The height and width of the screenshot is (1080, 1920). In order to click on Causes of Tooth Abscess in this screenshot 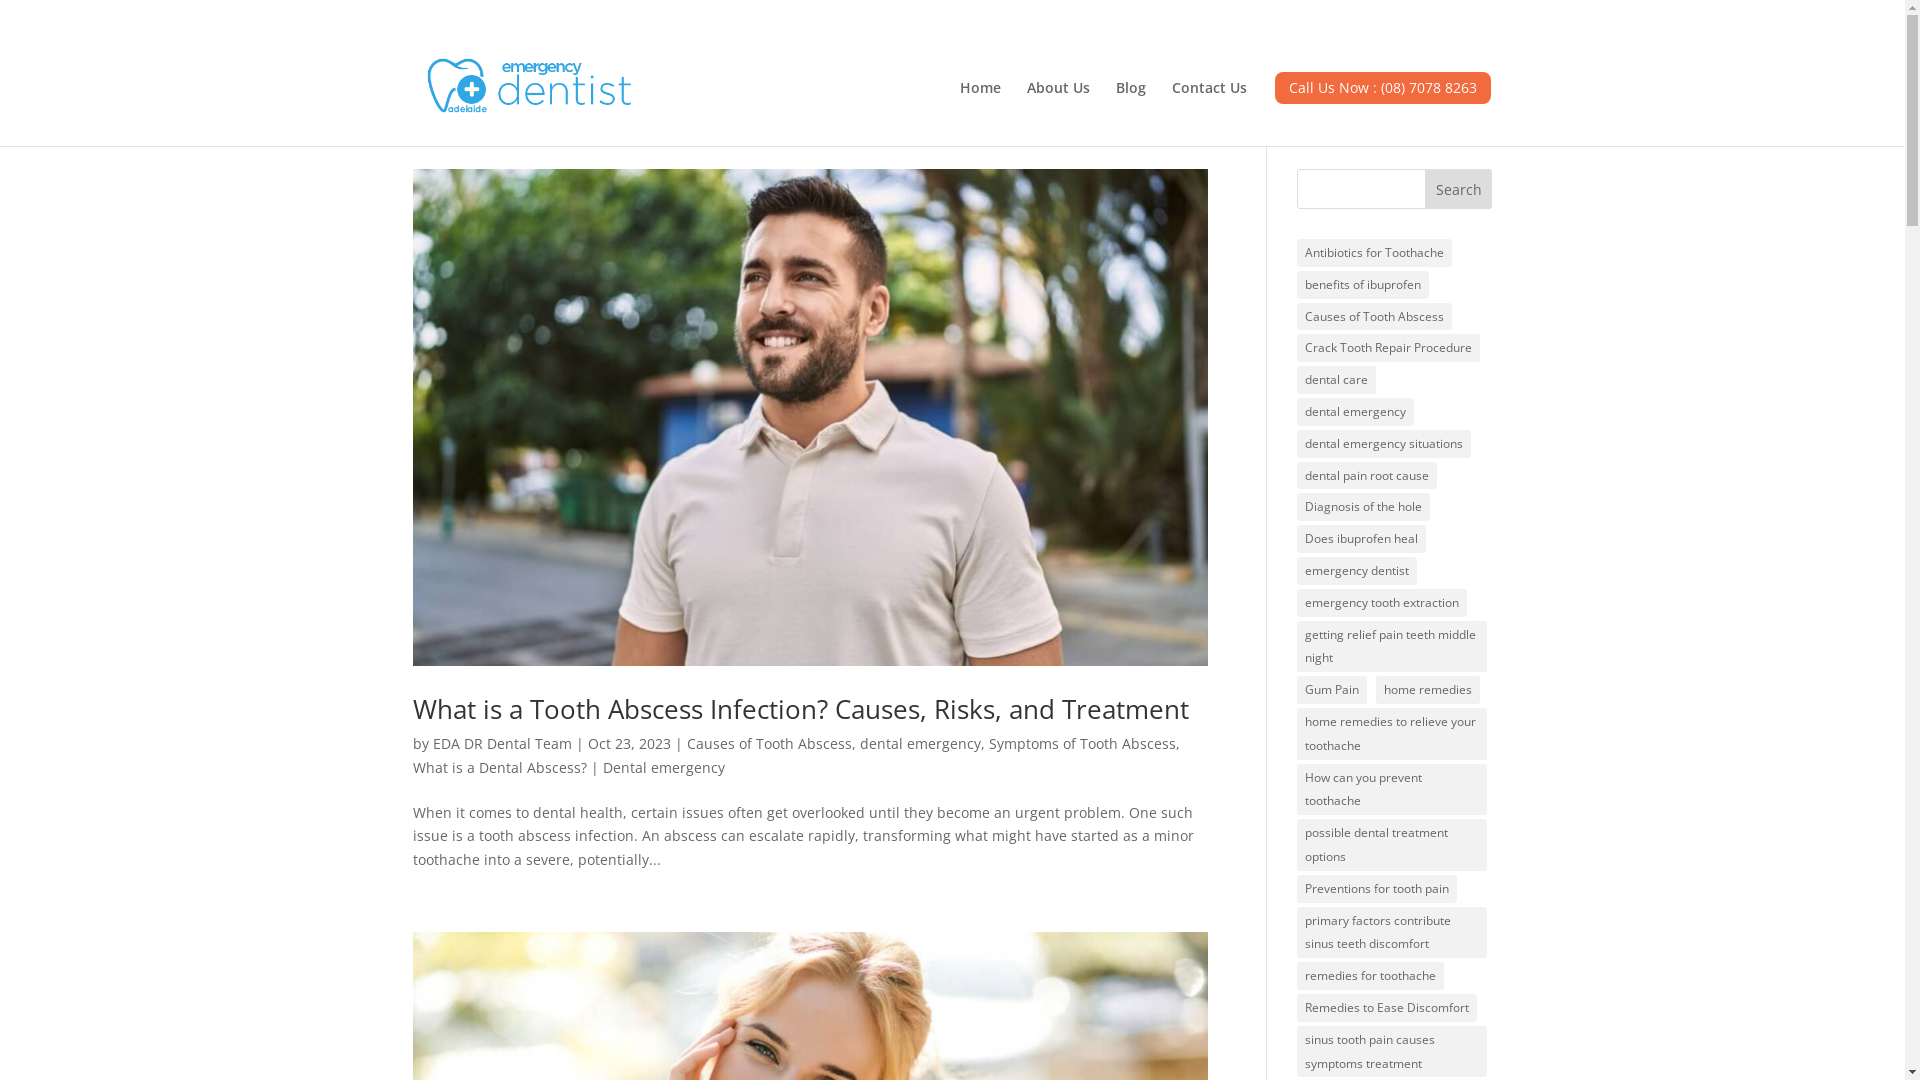, I will do `click(768, 744)`.